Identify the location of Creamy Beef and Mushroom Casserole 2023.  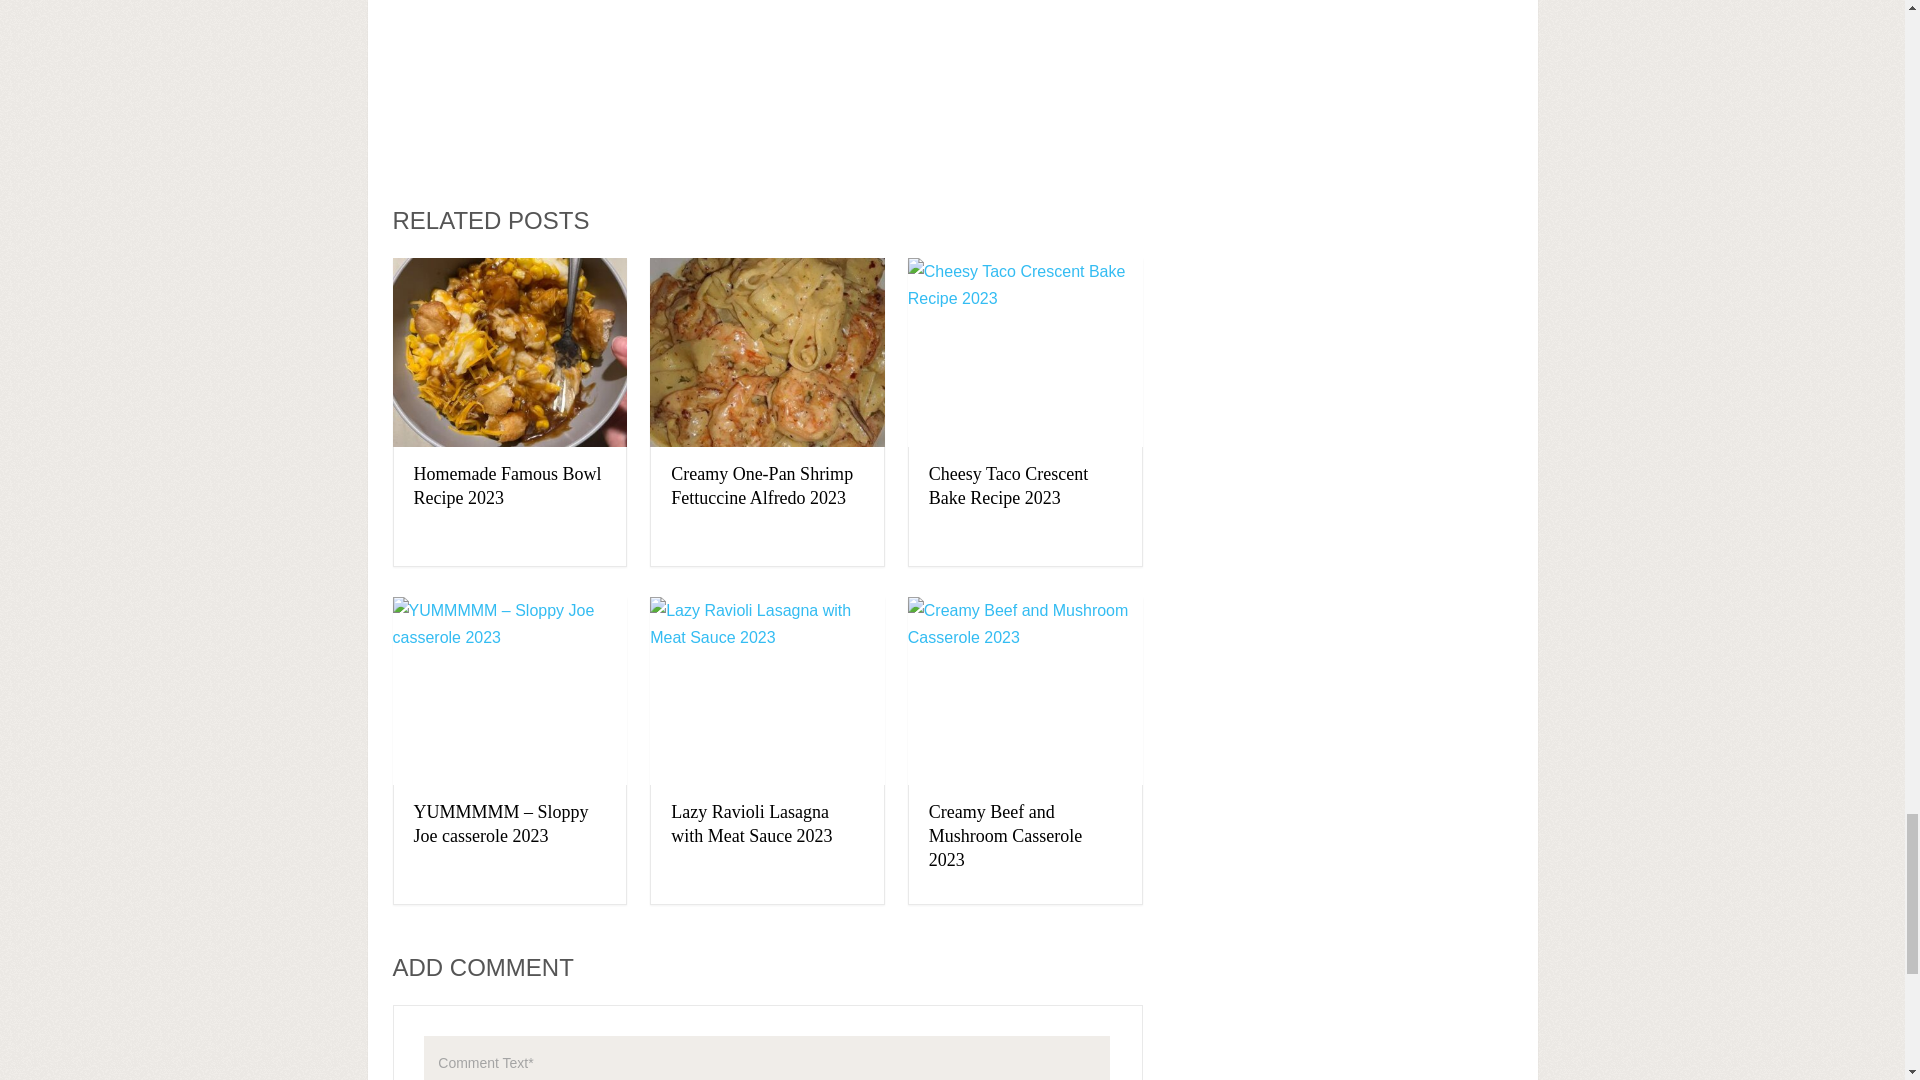
(1006, 836).